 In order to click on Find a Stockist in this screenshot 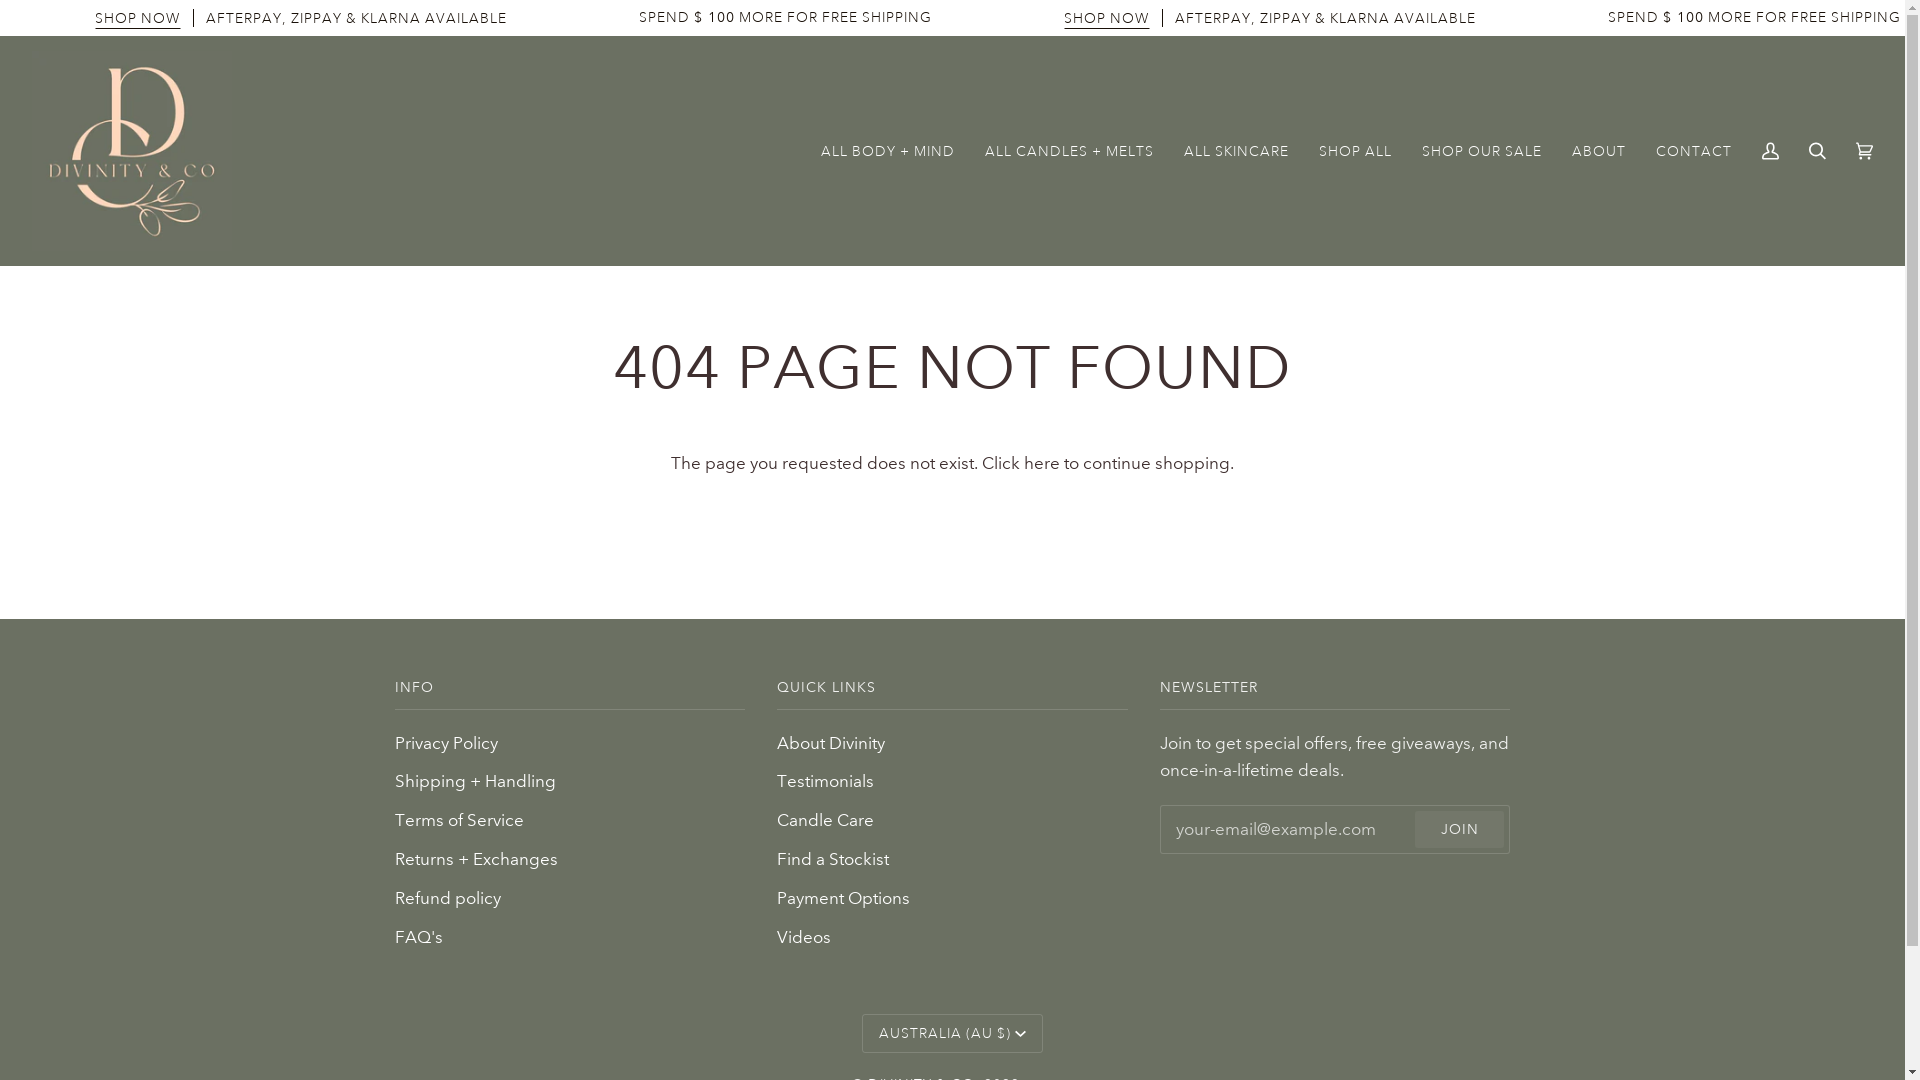, I will do `click(833, 860)`.